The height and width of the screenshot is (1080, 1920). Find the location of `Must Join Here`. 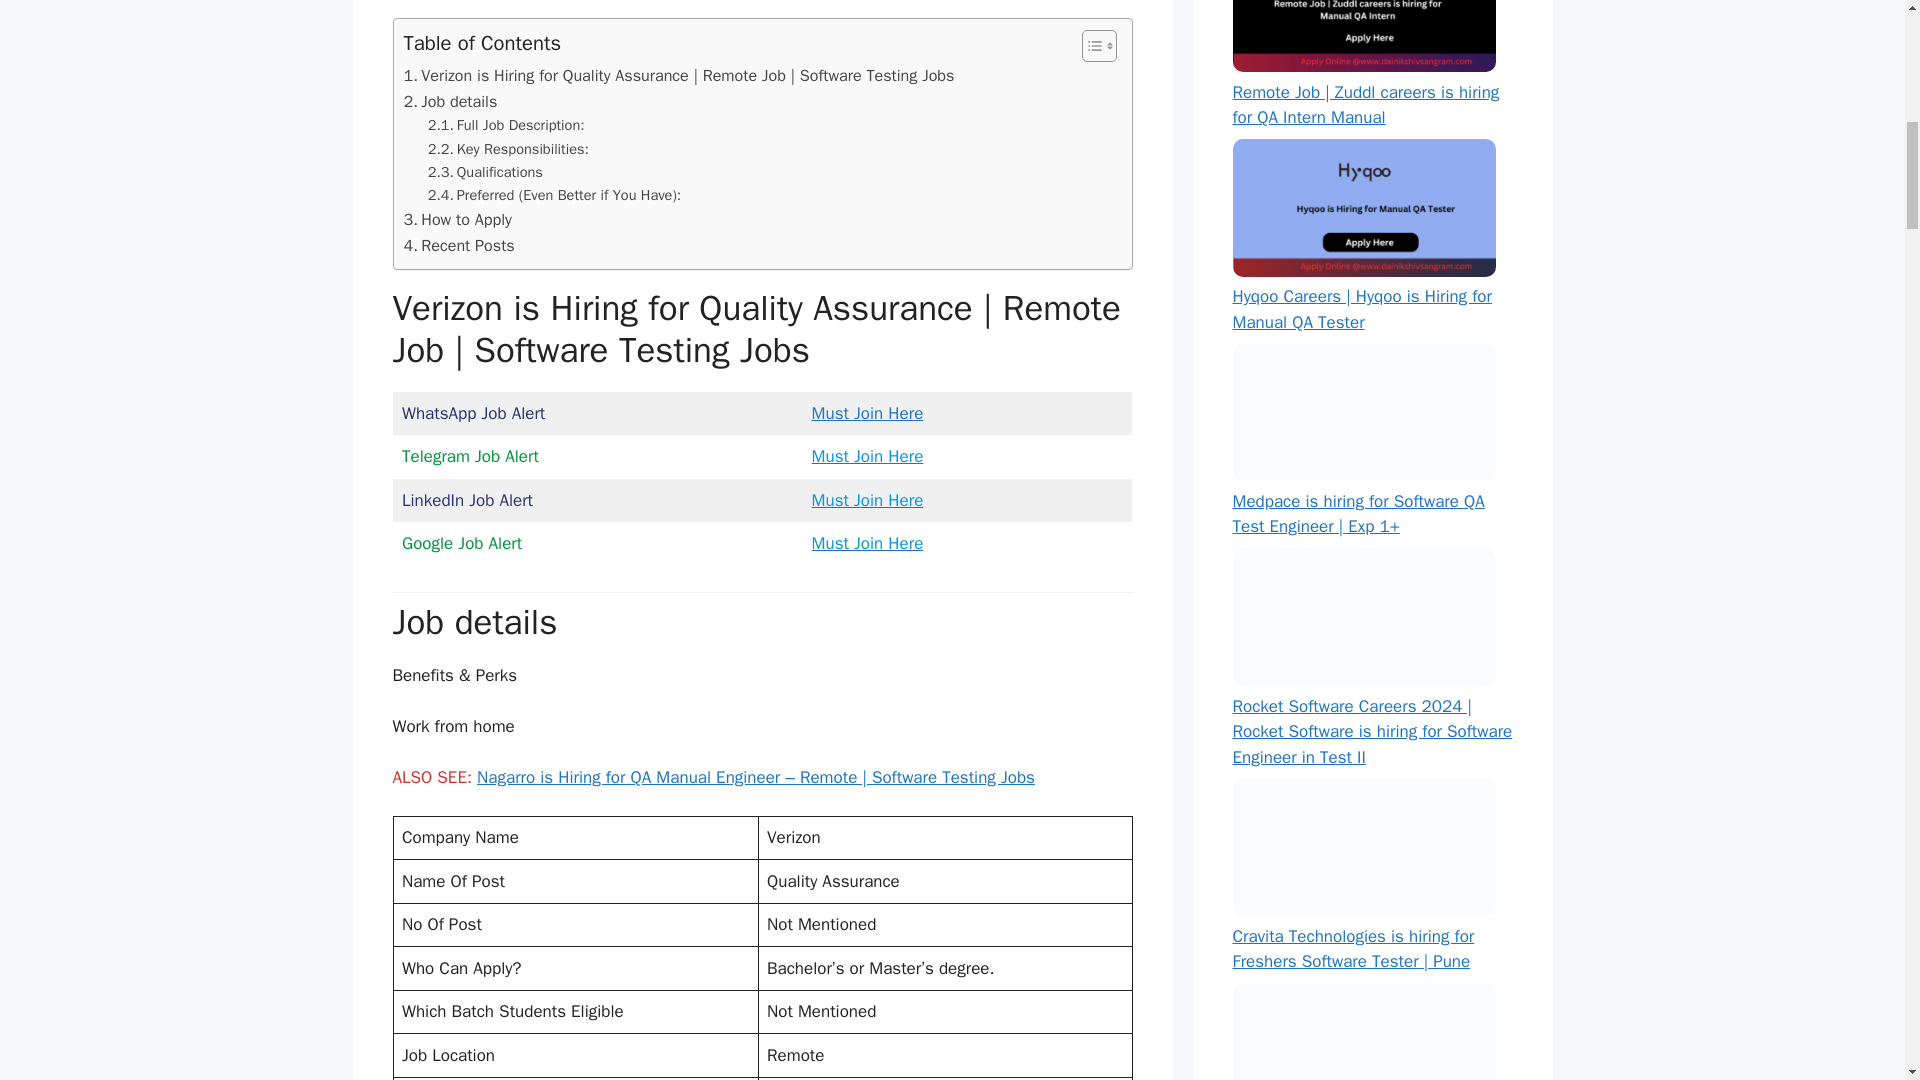

Must Join Here is located at coordinates (868, 413).